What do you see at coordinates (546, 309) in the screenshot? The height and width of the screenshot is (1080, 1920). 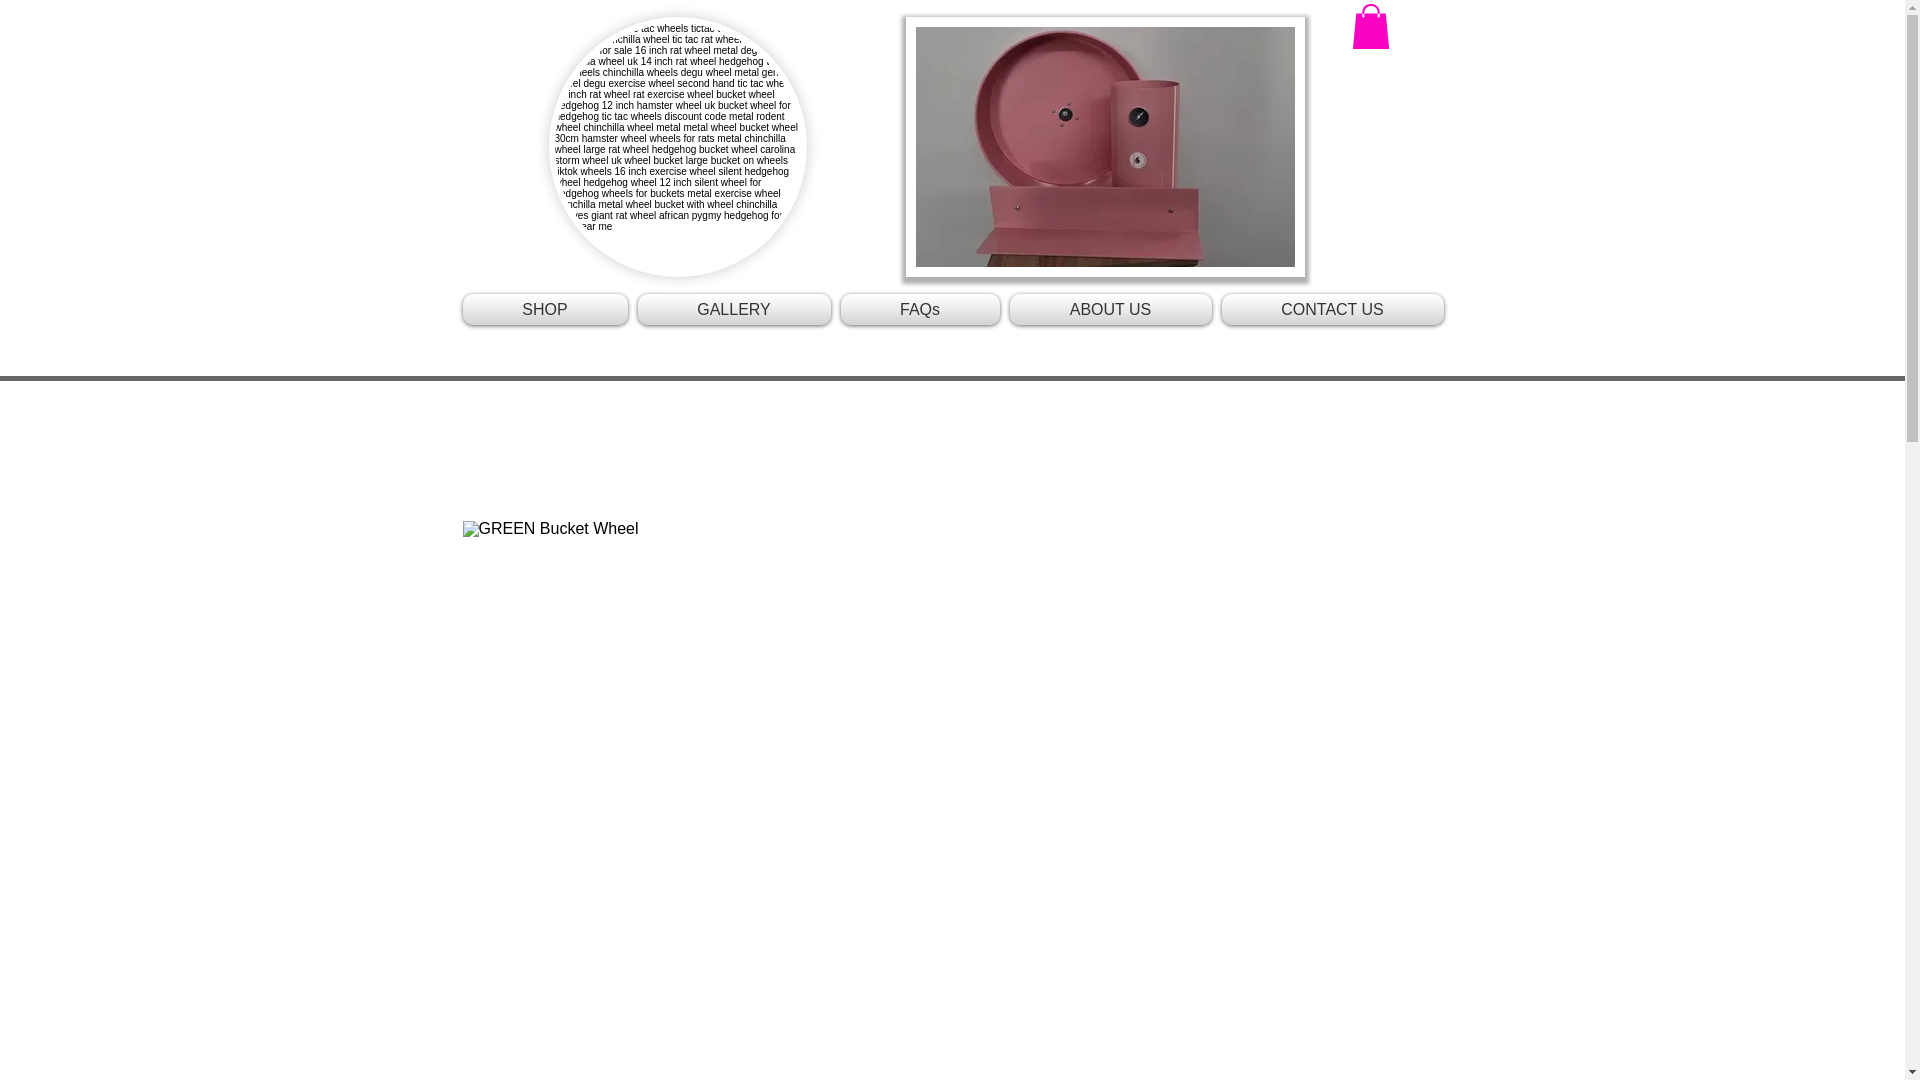 I see `SHOP` at bounding box center [546, 309].